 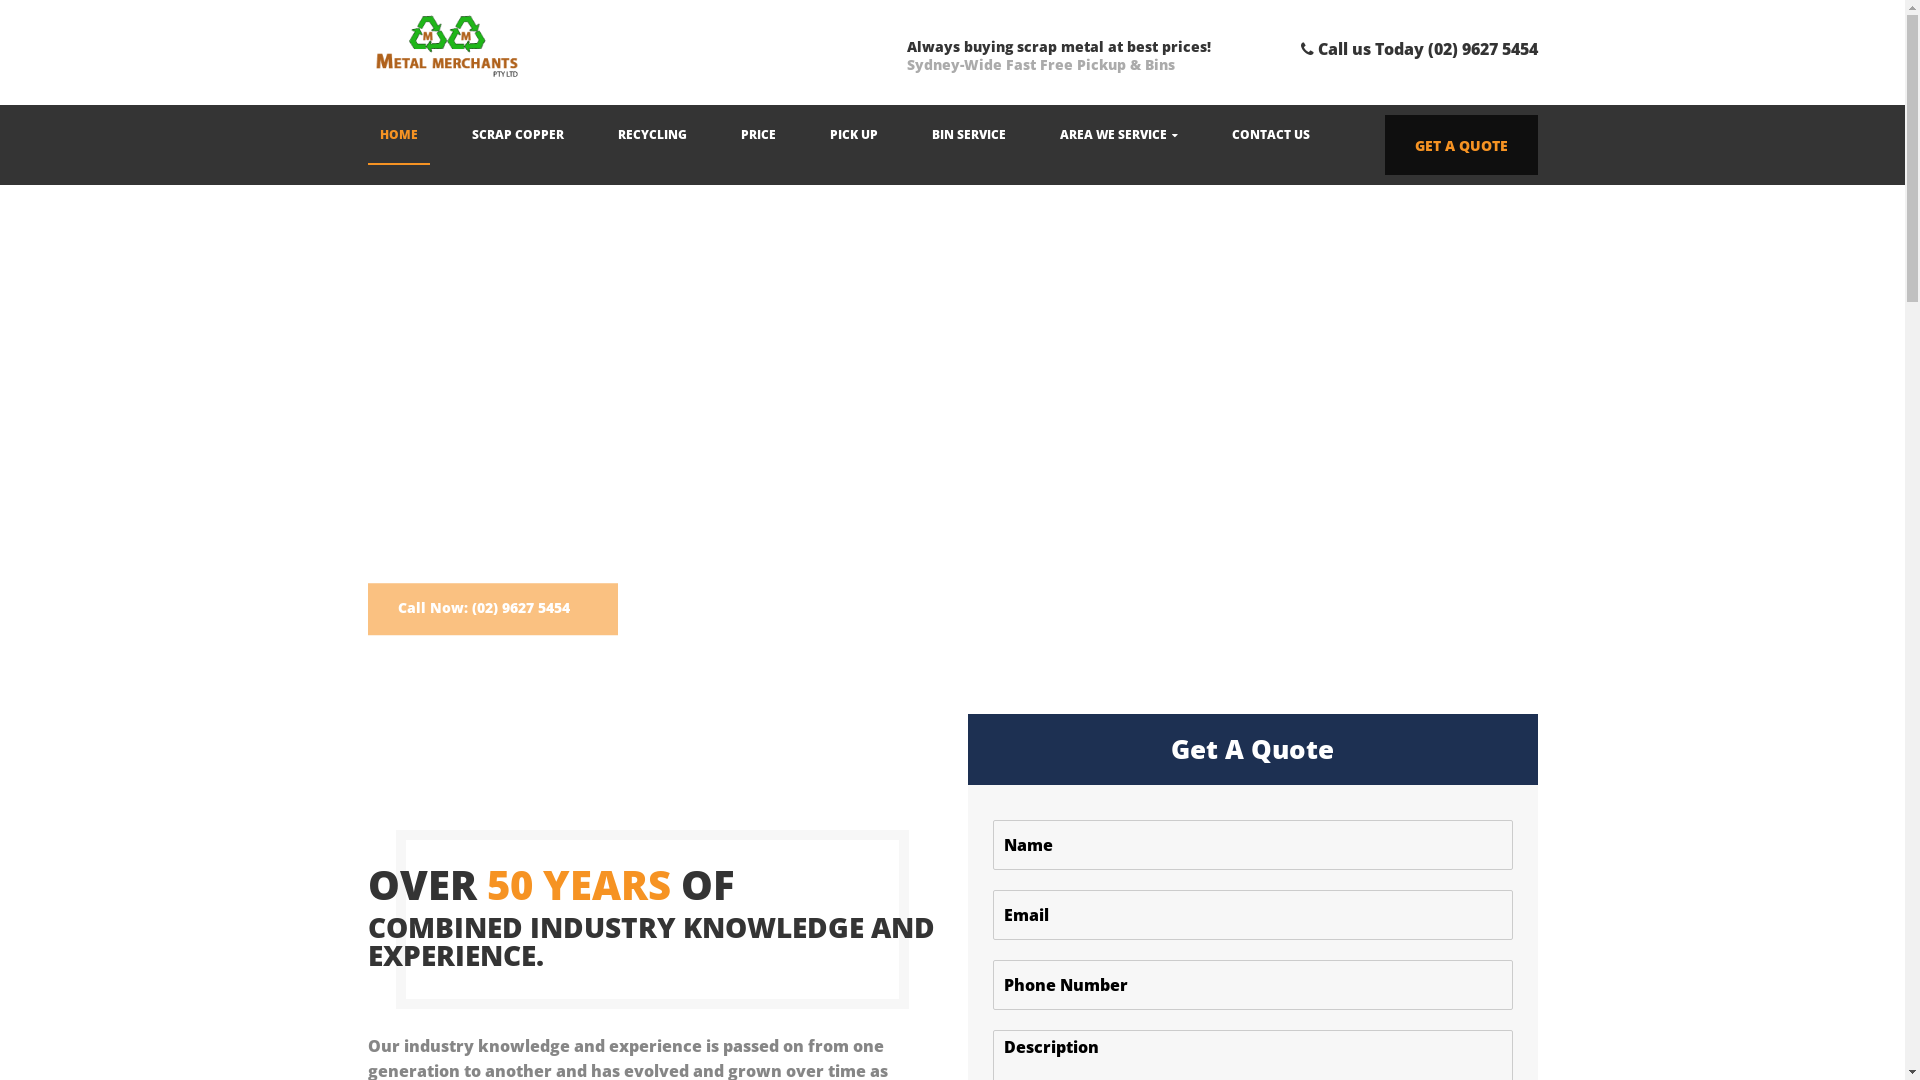 What do you see at coordinates (1271, 135) in the screenshot?
I see `CONTACT US` at bounding box center [1271, 135].